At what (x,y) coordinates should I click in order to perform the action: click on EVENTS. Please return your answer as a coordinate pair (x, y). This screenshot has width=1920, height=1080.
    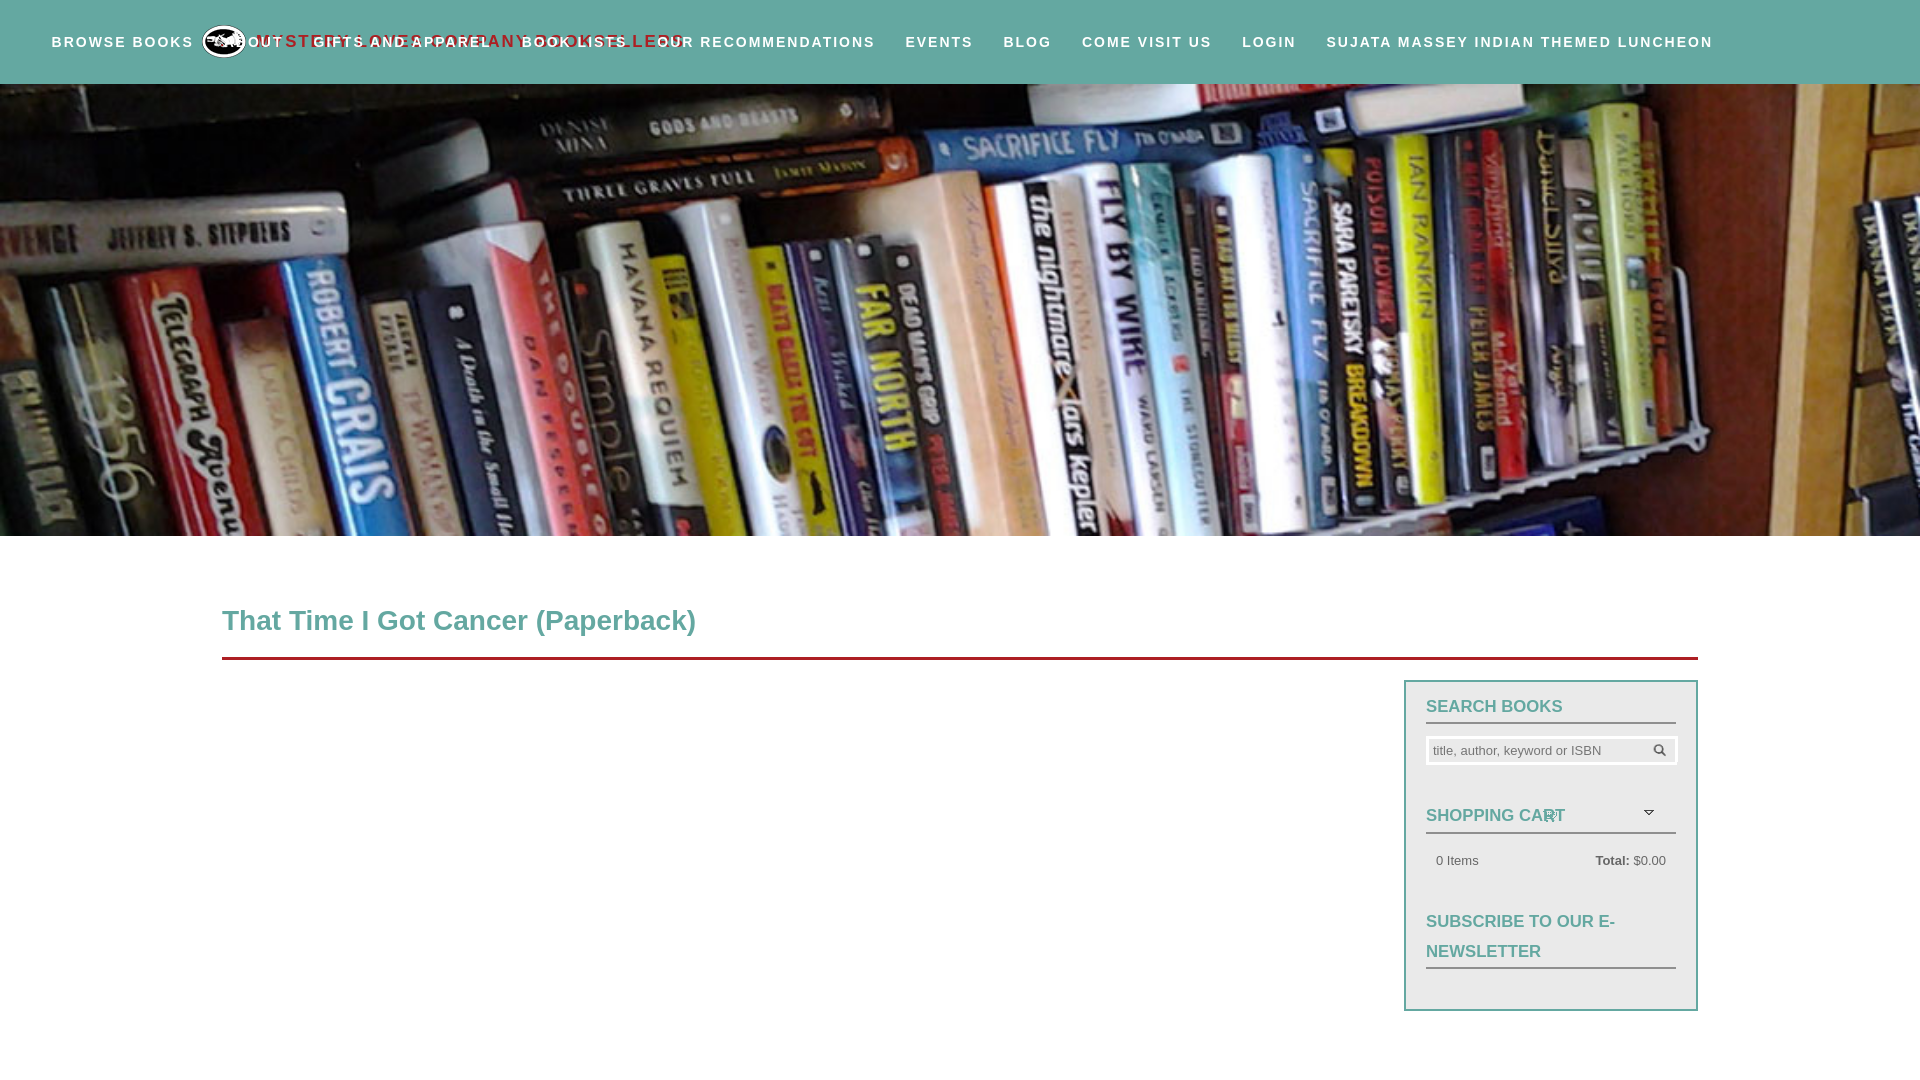
    Looking at the image, I should click on (939, 54).